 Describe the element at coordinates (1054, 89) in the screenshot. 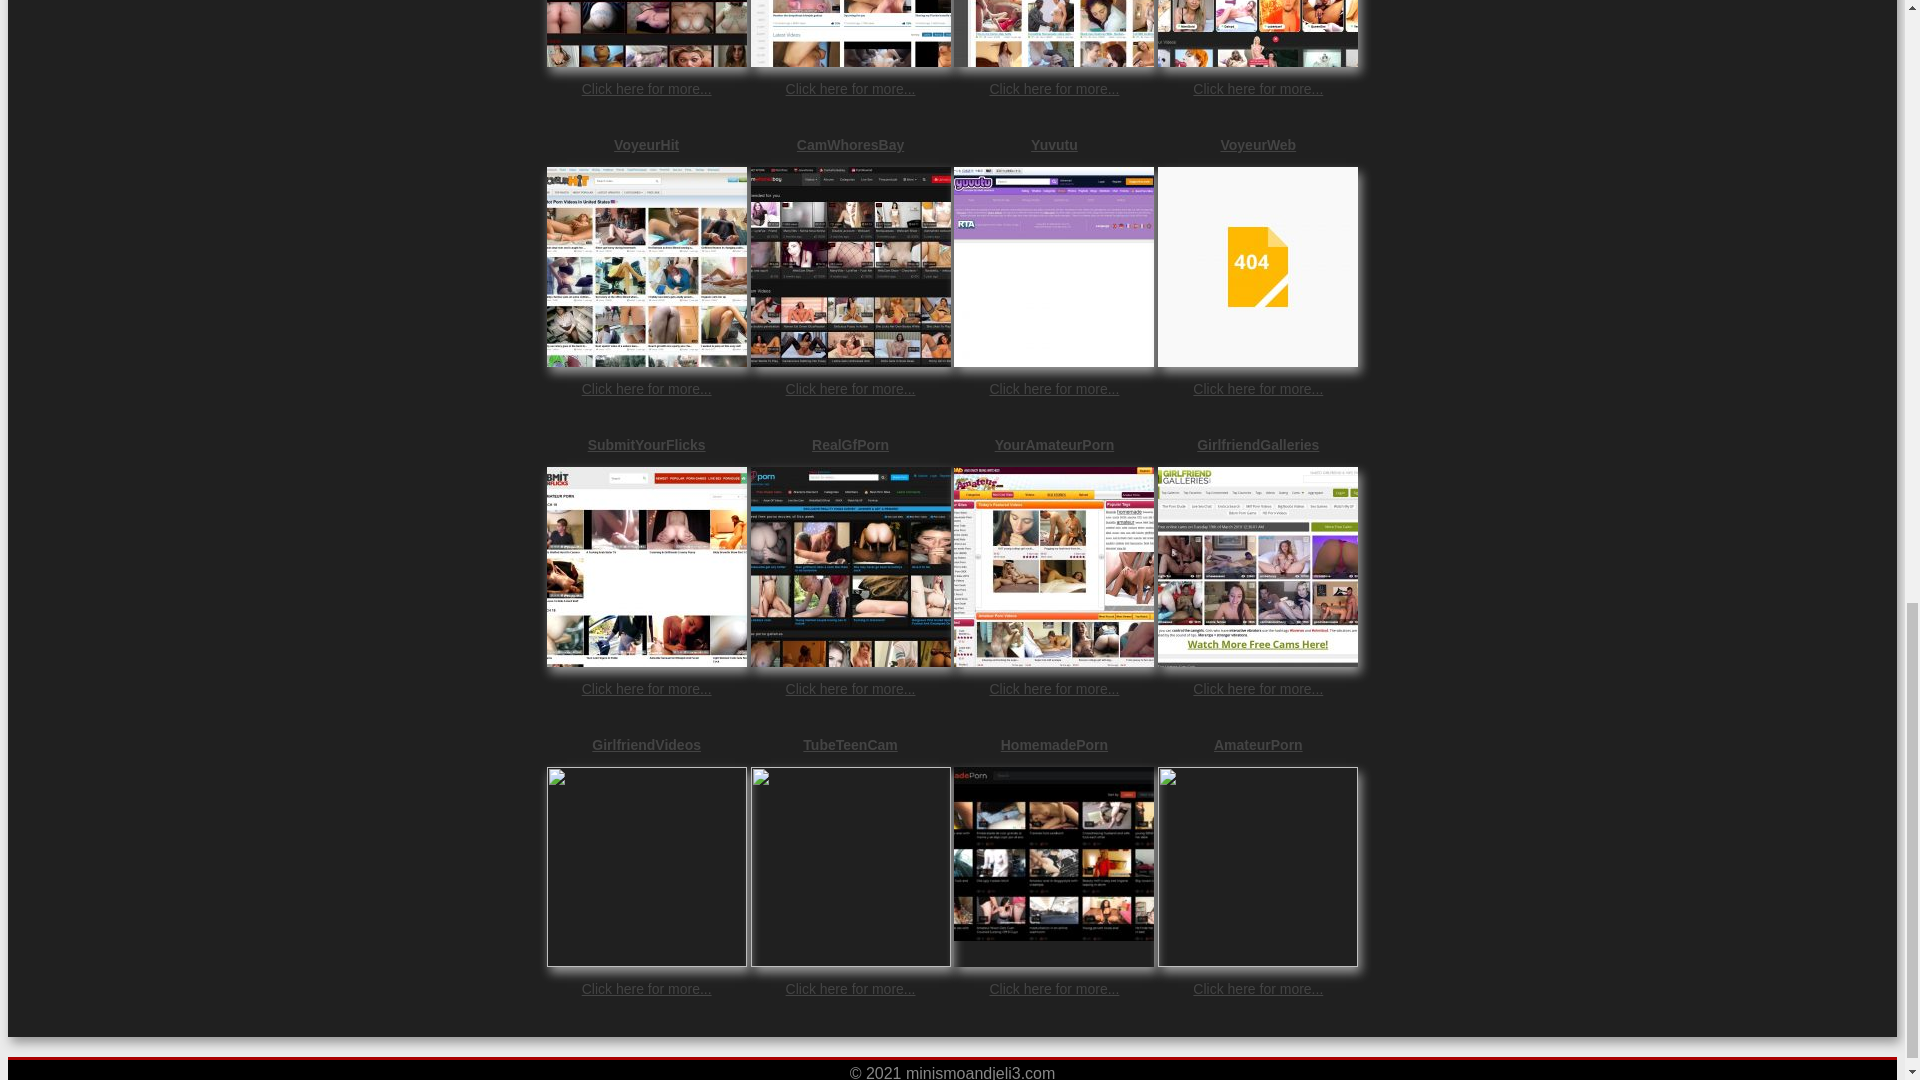

I see `Click here for more...` at that location.